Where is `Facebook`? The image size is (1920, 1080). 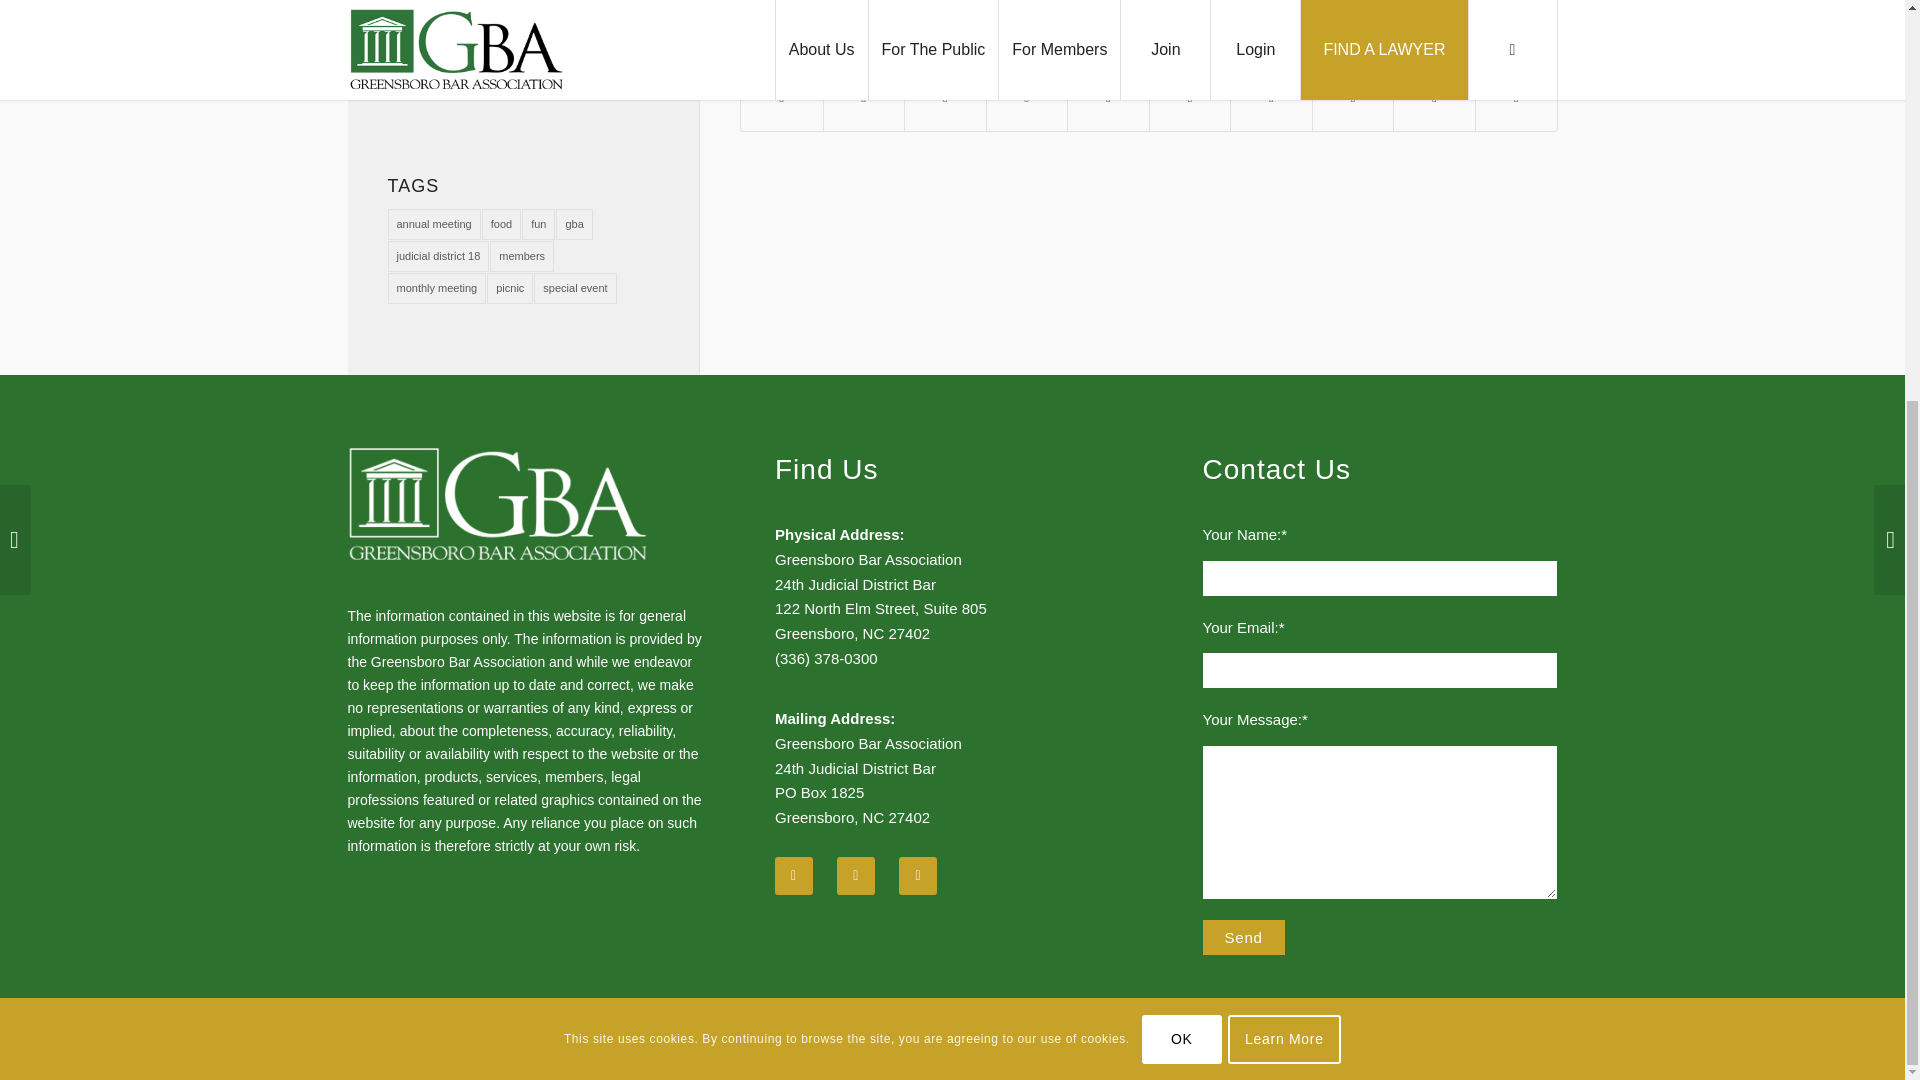 Facebook is located at coordinates (1512, 1050).